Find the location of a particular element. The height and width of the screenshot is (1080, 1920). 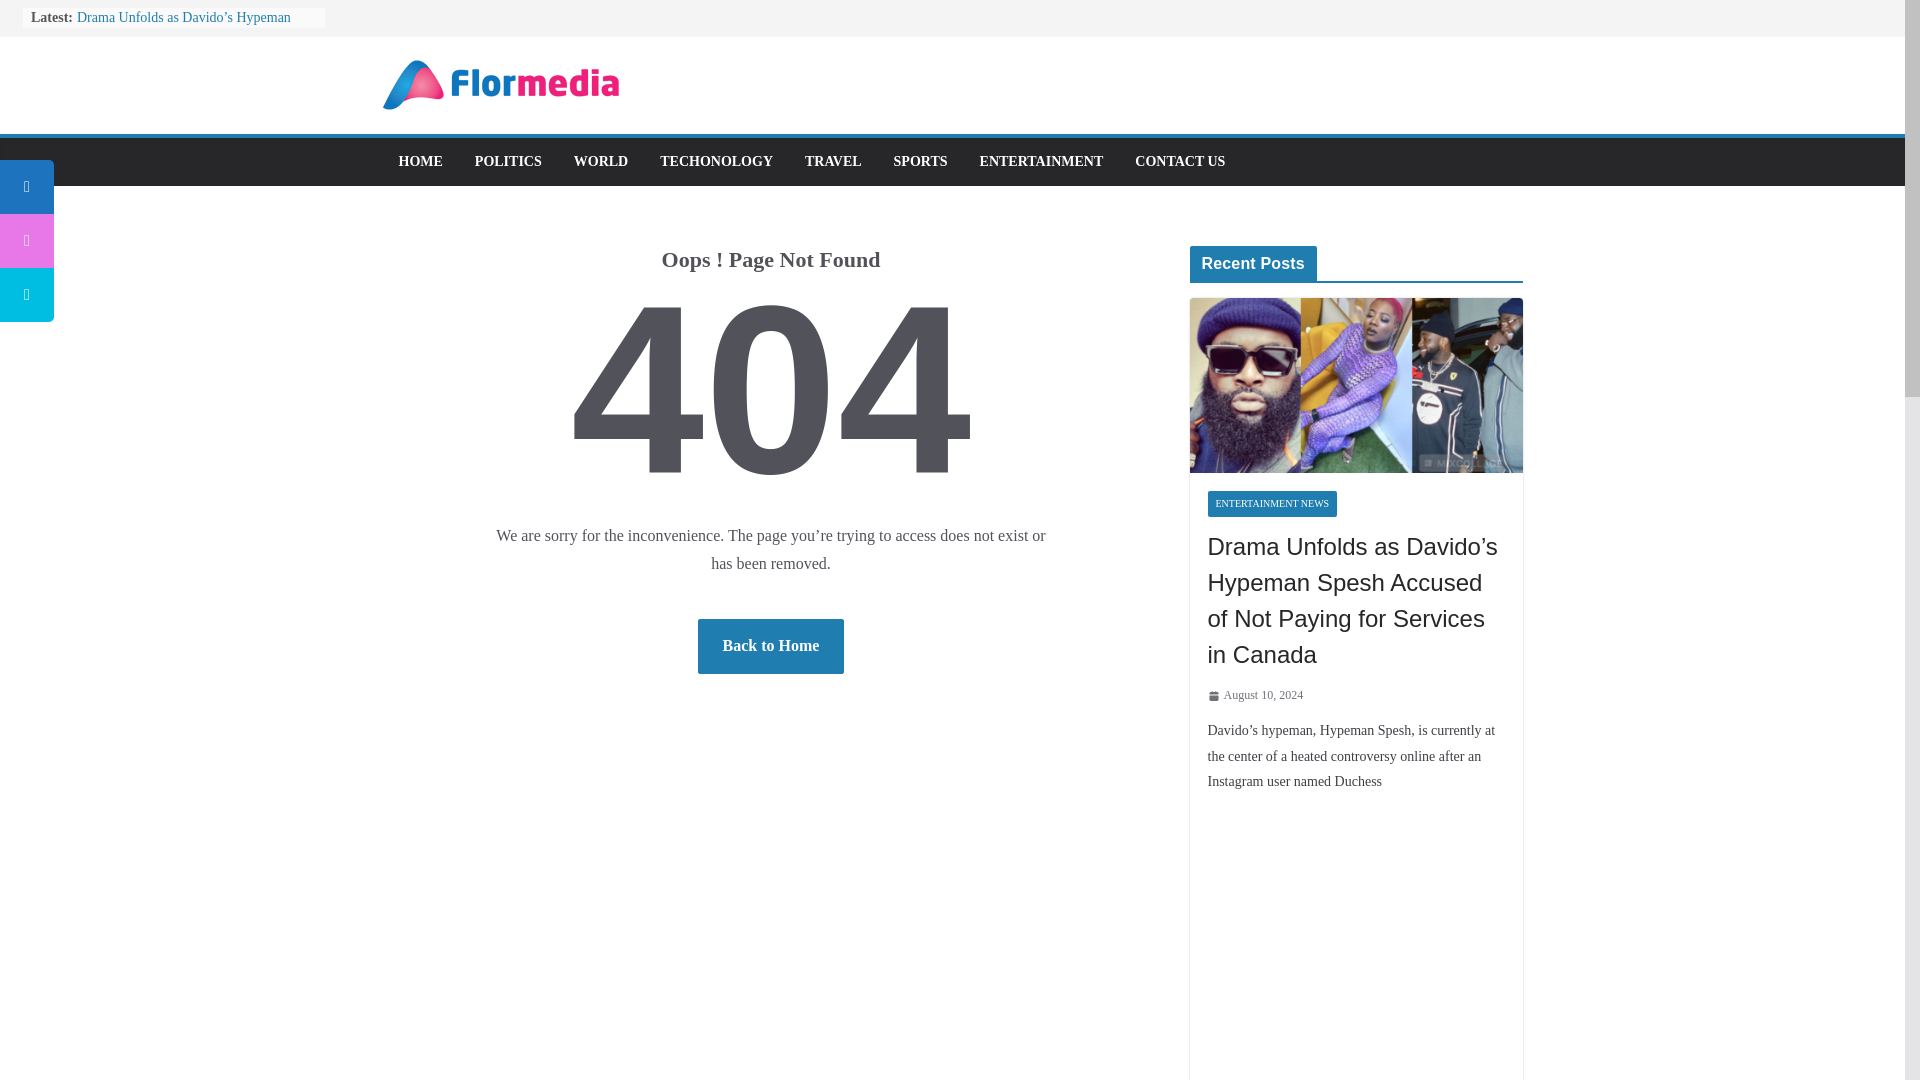

TECHONOLOGY is located at coordinates (716, 162).